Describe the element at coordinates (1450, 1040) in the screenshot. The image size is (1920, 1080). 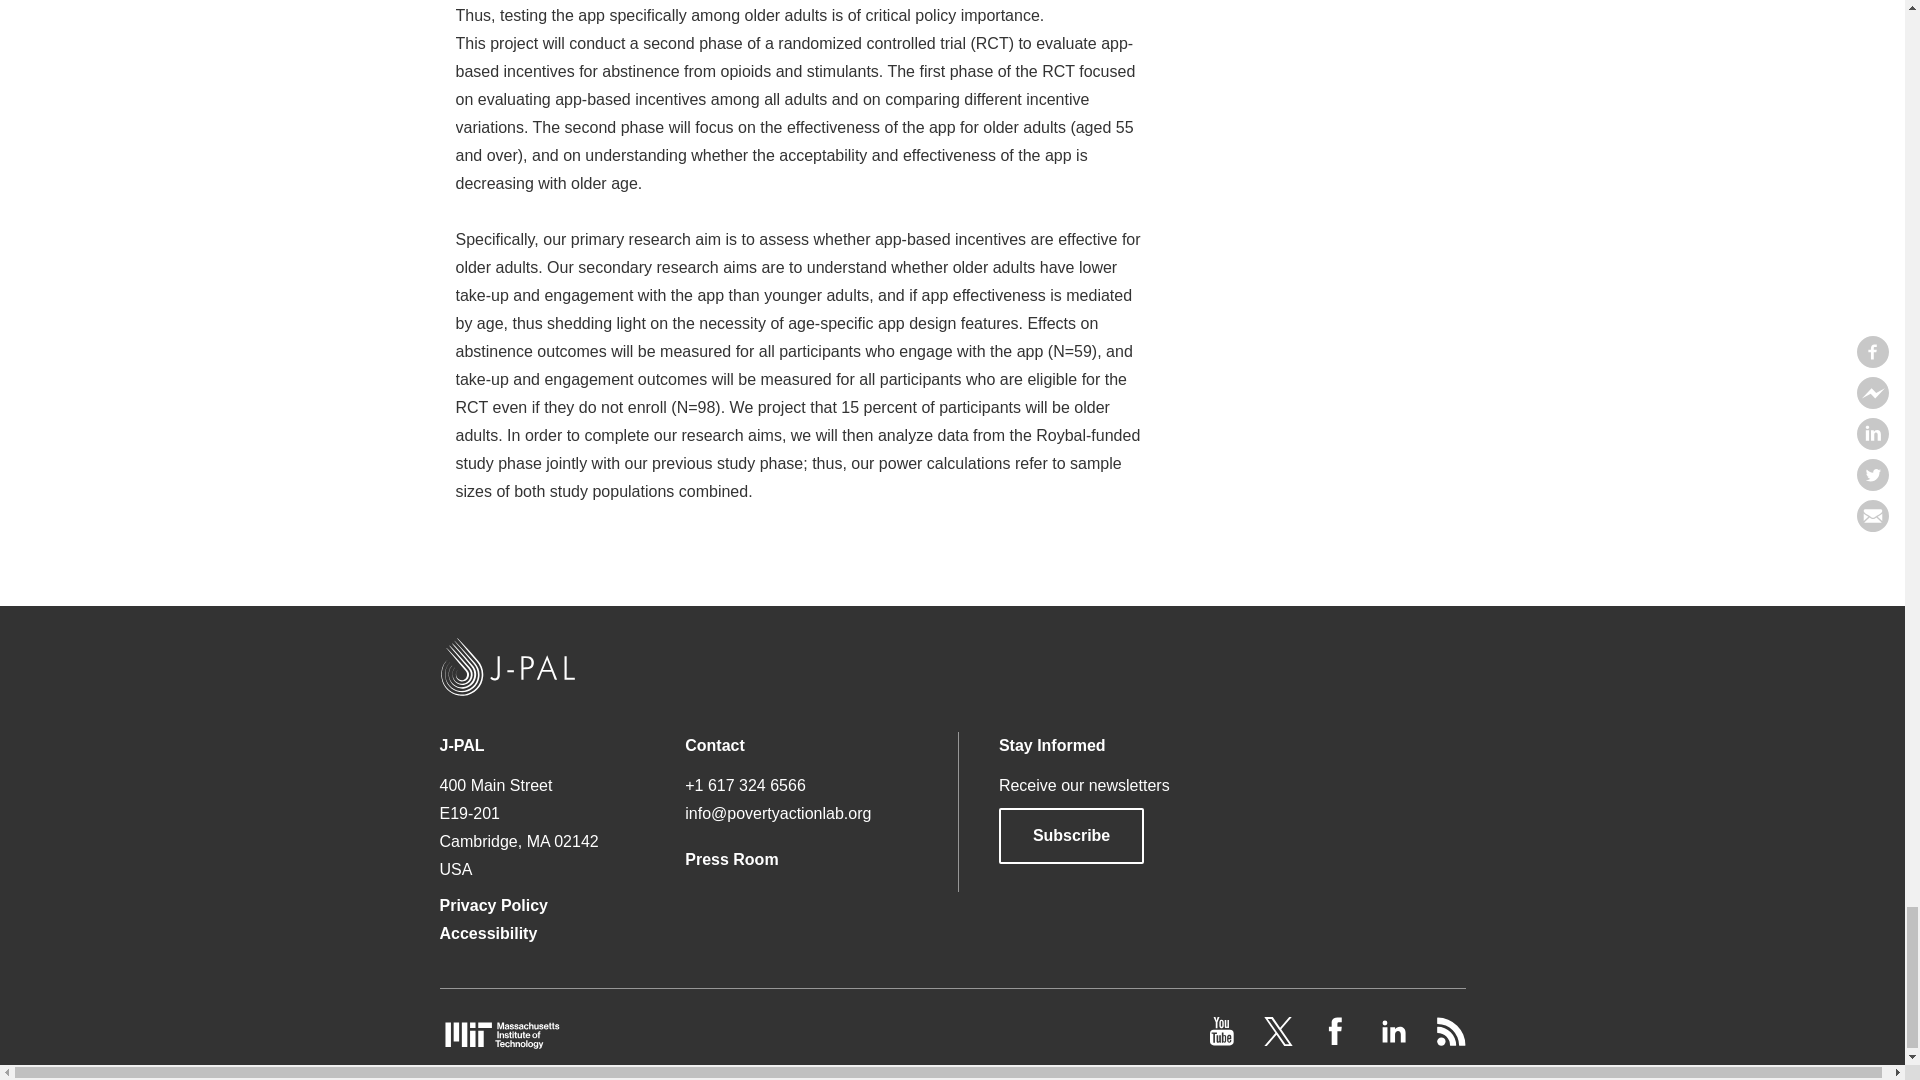
I see `rss feed` at that location.